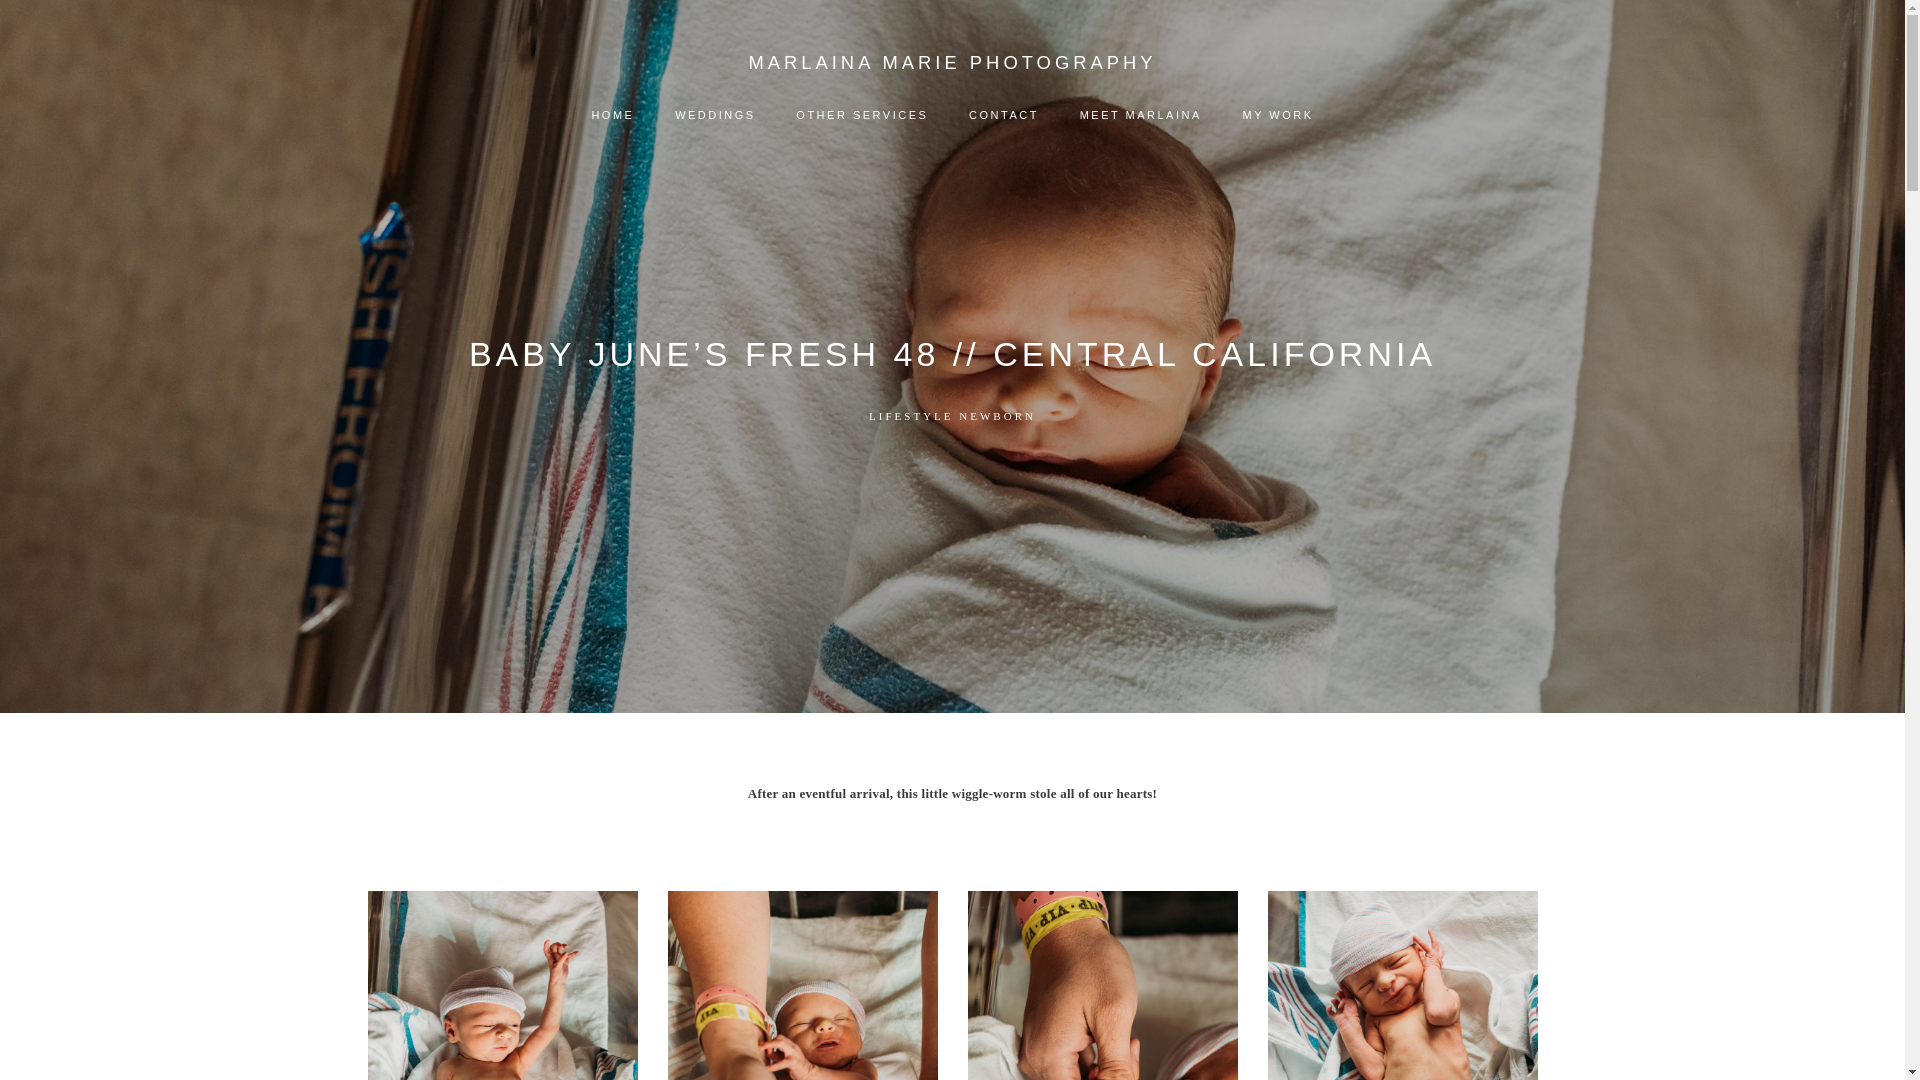 This screenshot has height=1080, width=1920. Describe the element at coordinates (613, 116) in the screenshot. I see `HOME` at that location.